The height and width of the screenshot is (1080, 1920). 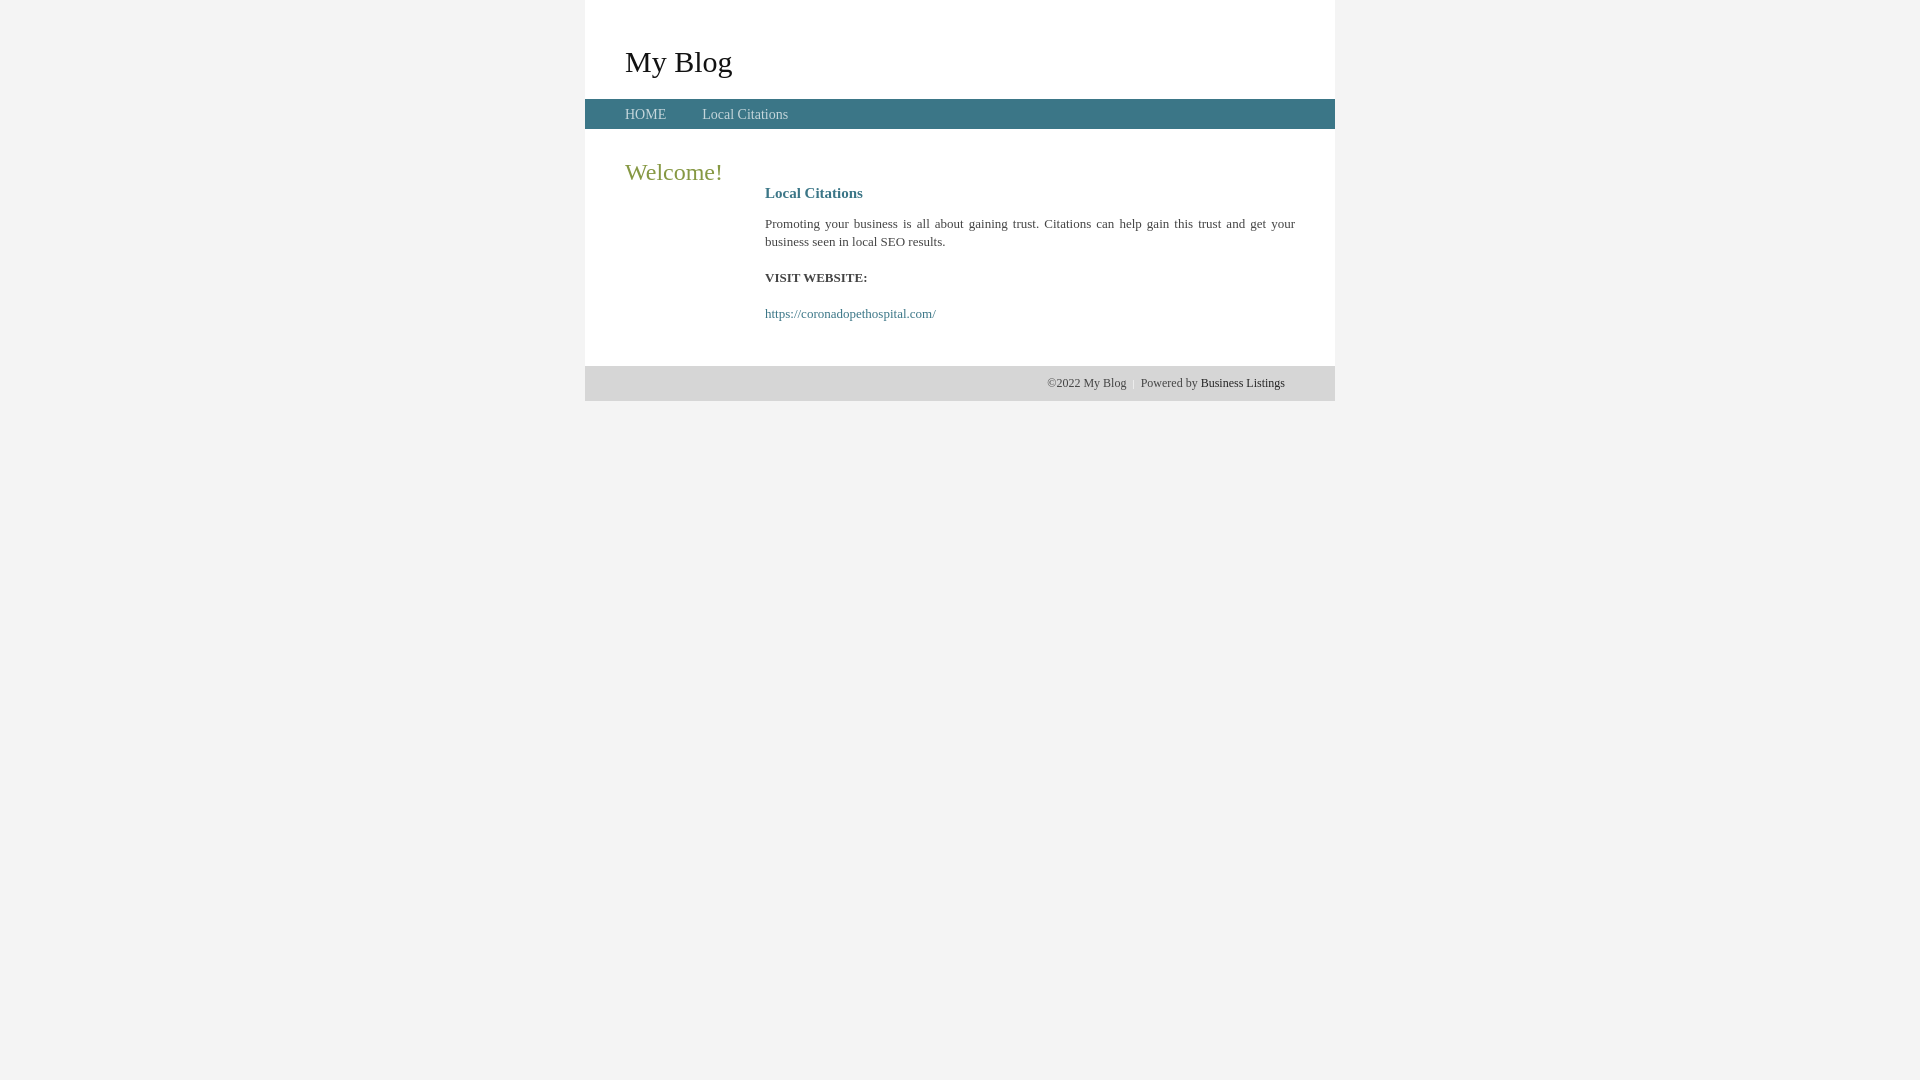 I want to click on Local Citations, so click(x=745, y=114).